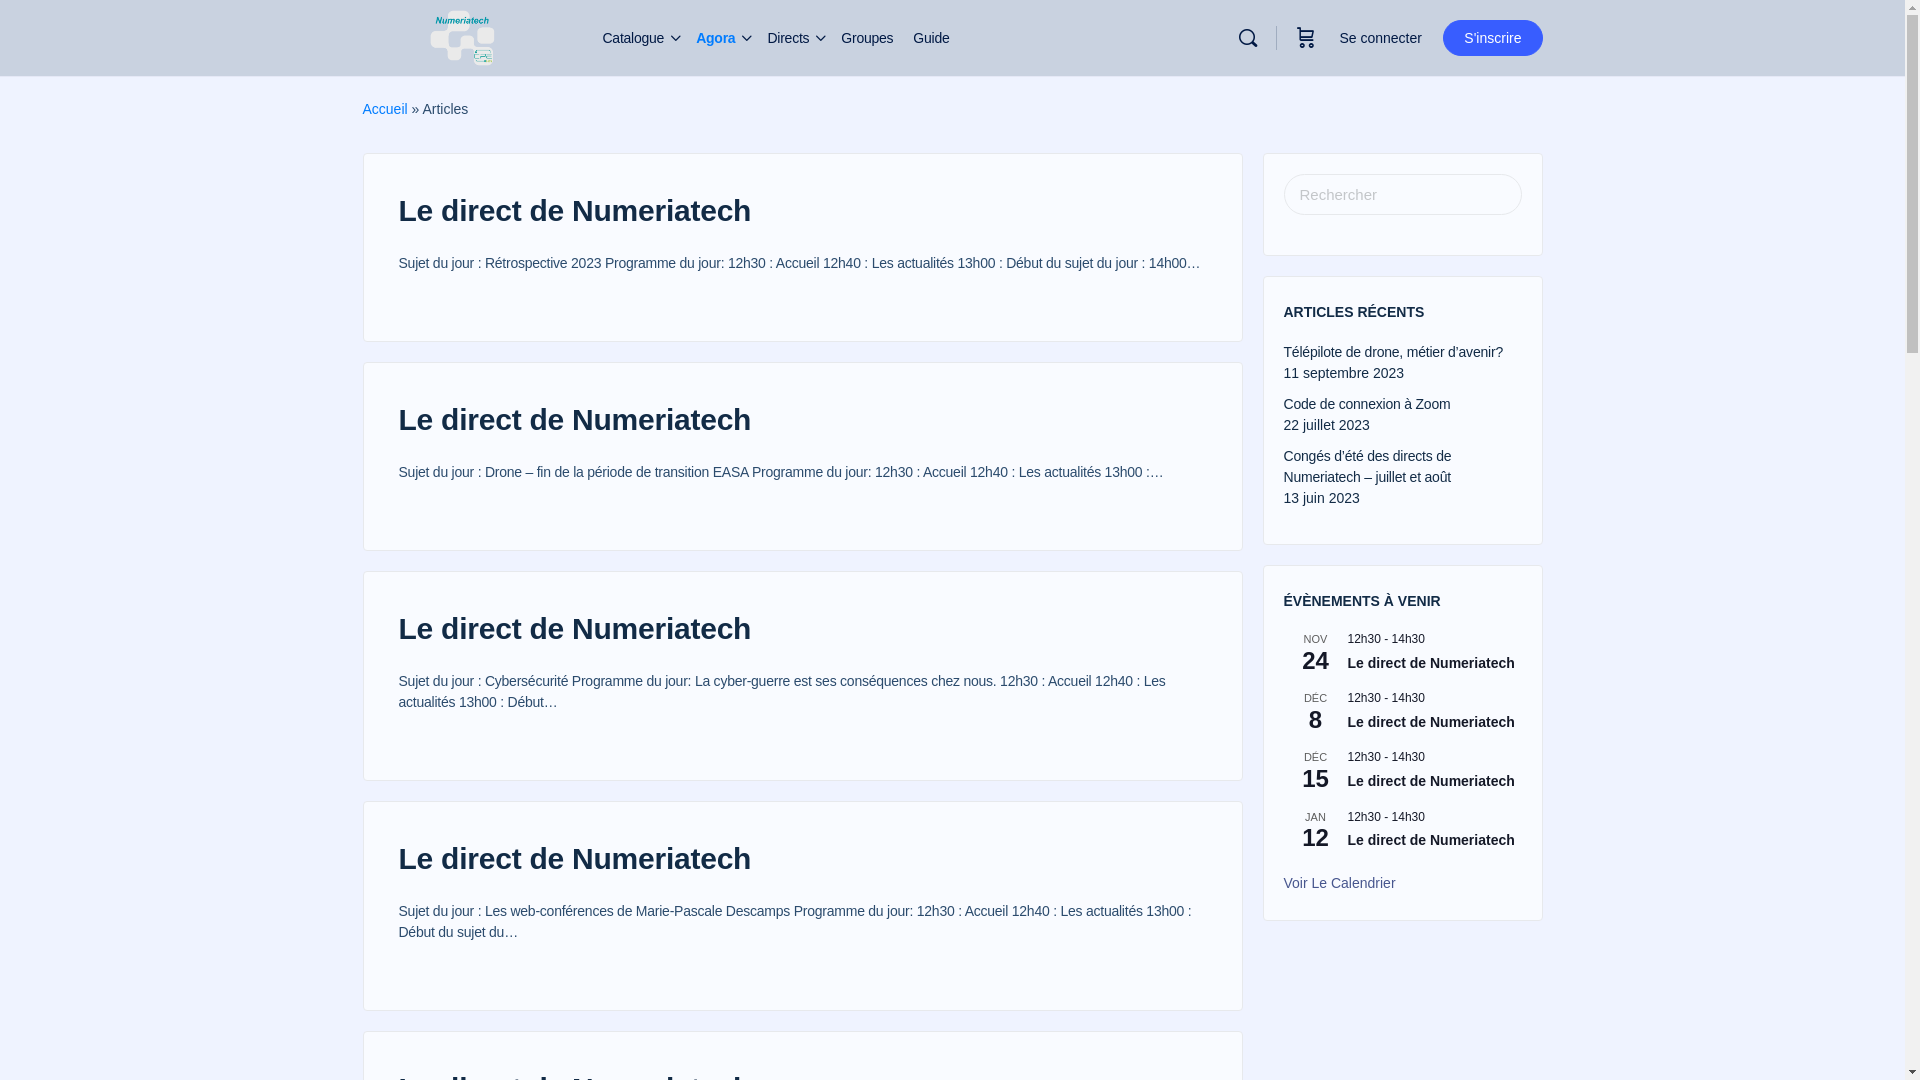  Describe the element at coordinates (1492, 38) in the screenshot. I see `S'inscrire` at that location.